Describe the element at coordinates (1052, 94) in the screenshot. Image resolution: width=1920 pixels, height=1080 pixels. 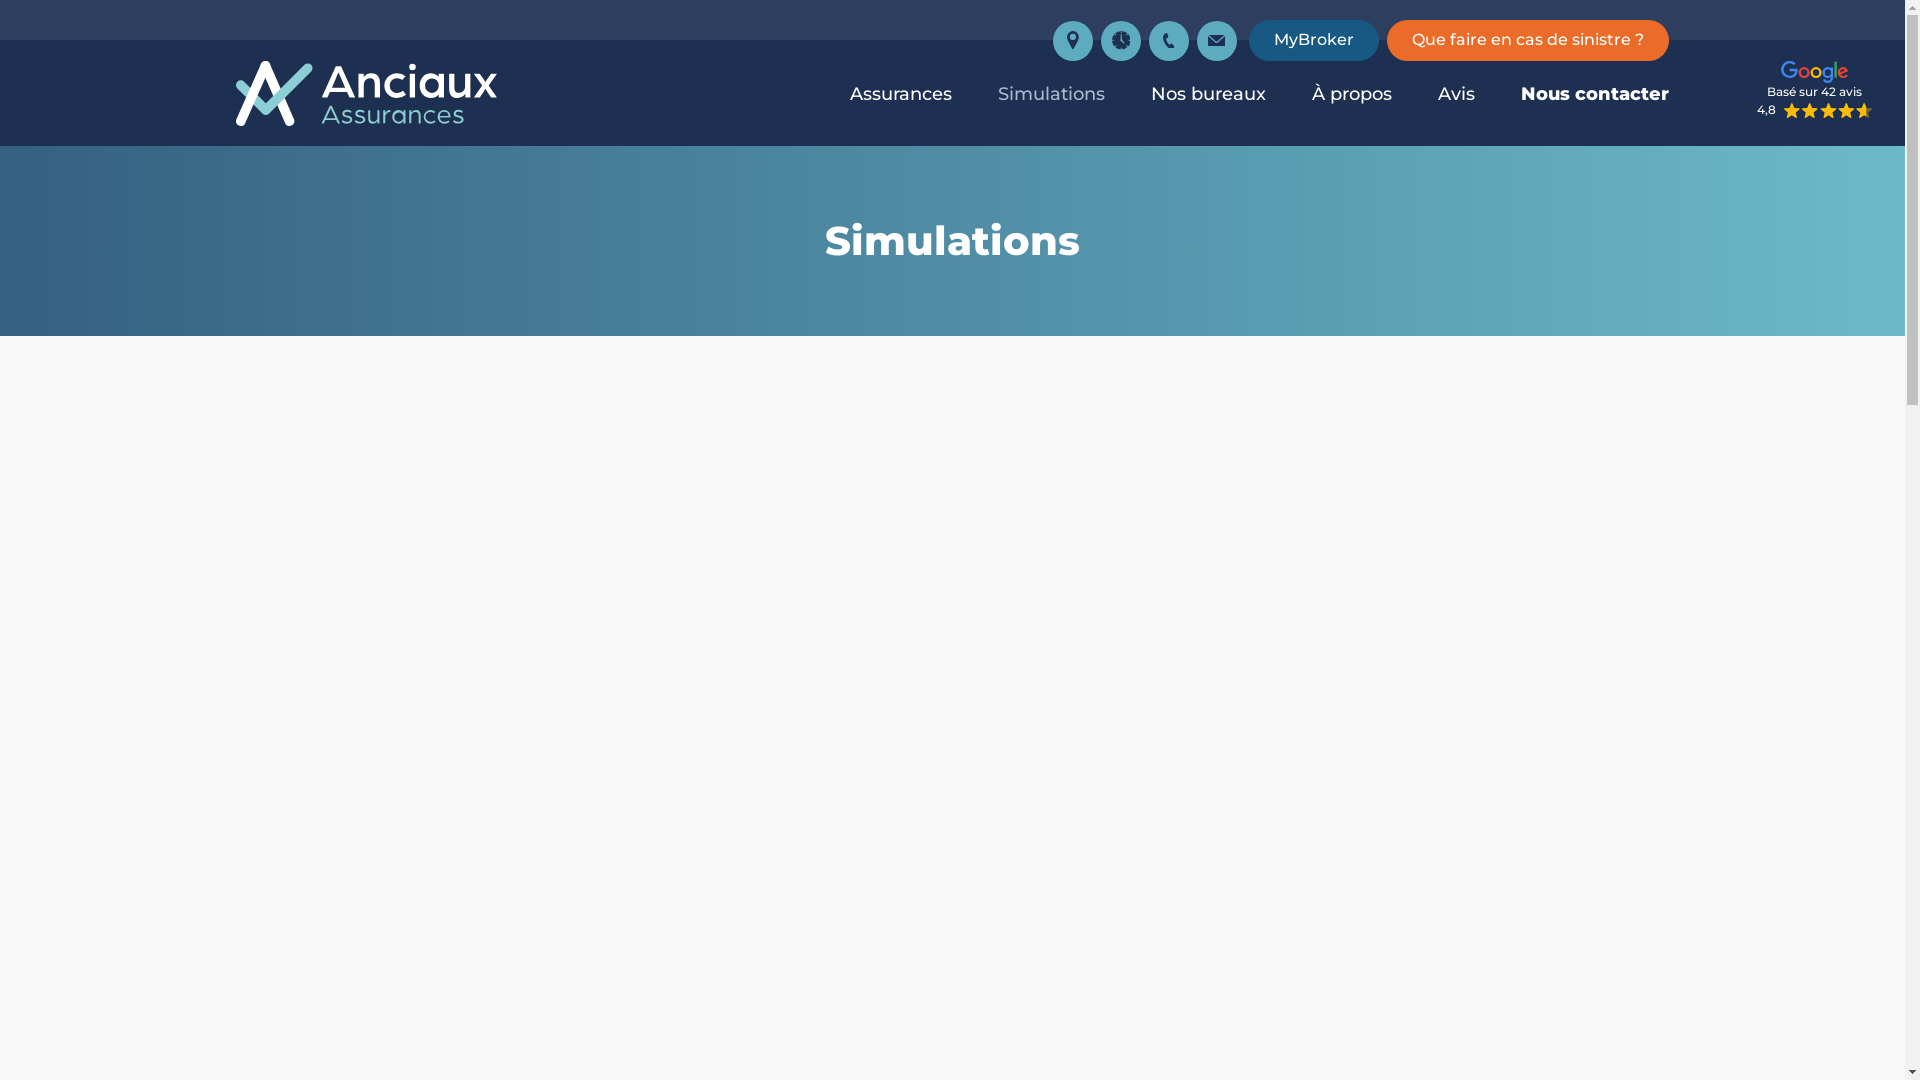
I see `Simulations` at that location.